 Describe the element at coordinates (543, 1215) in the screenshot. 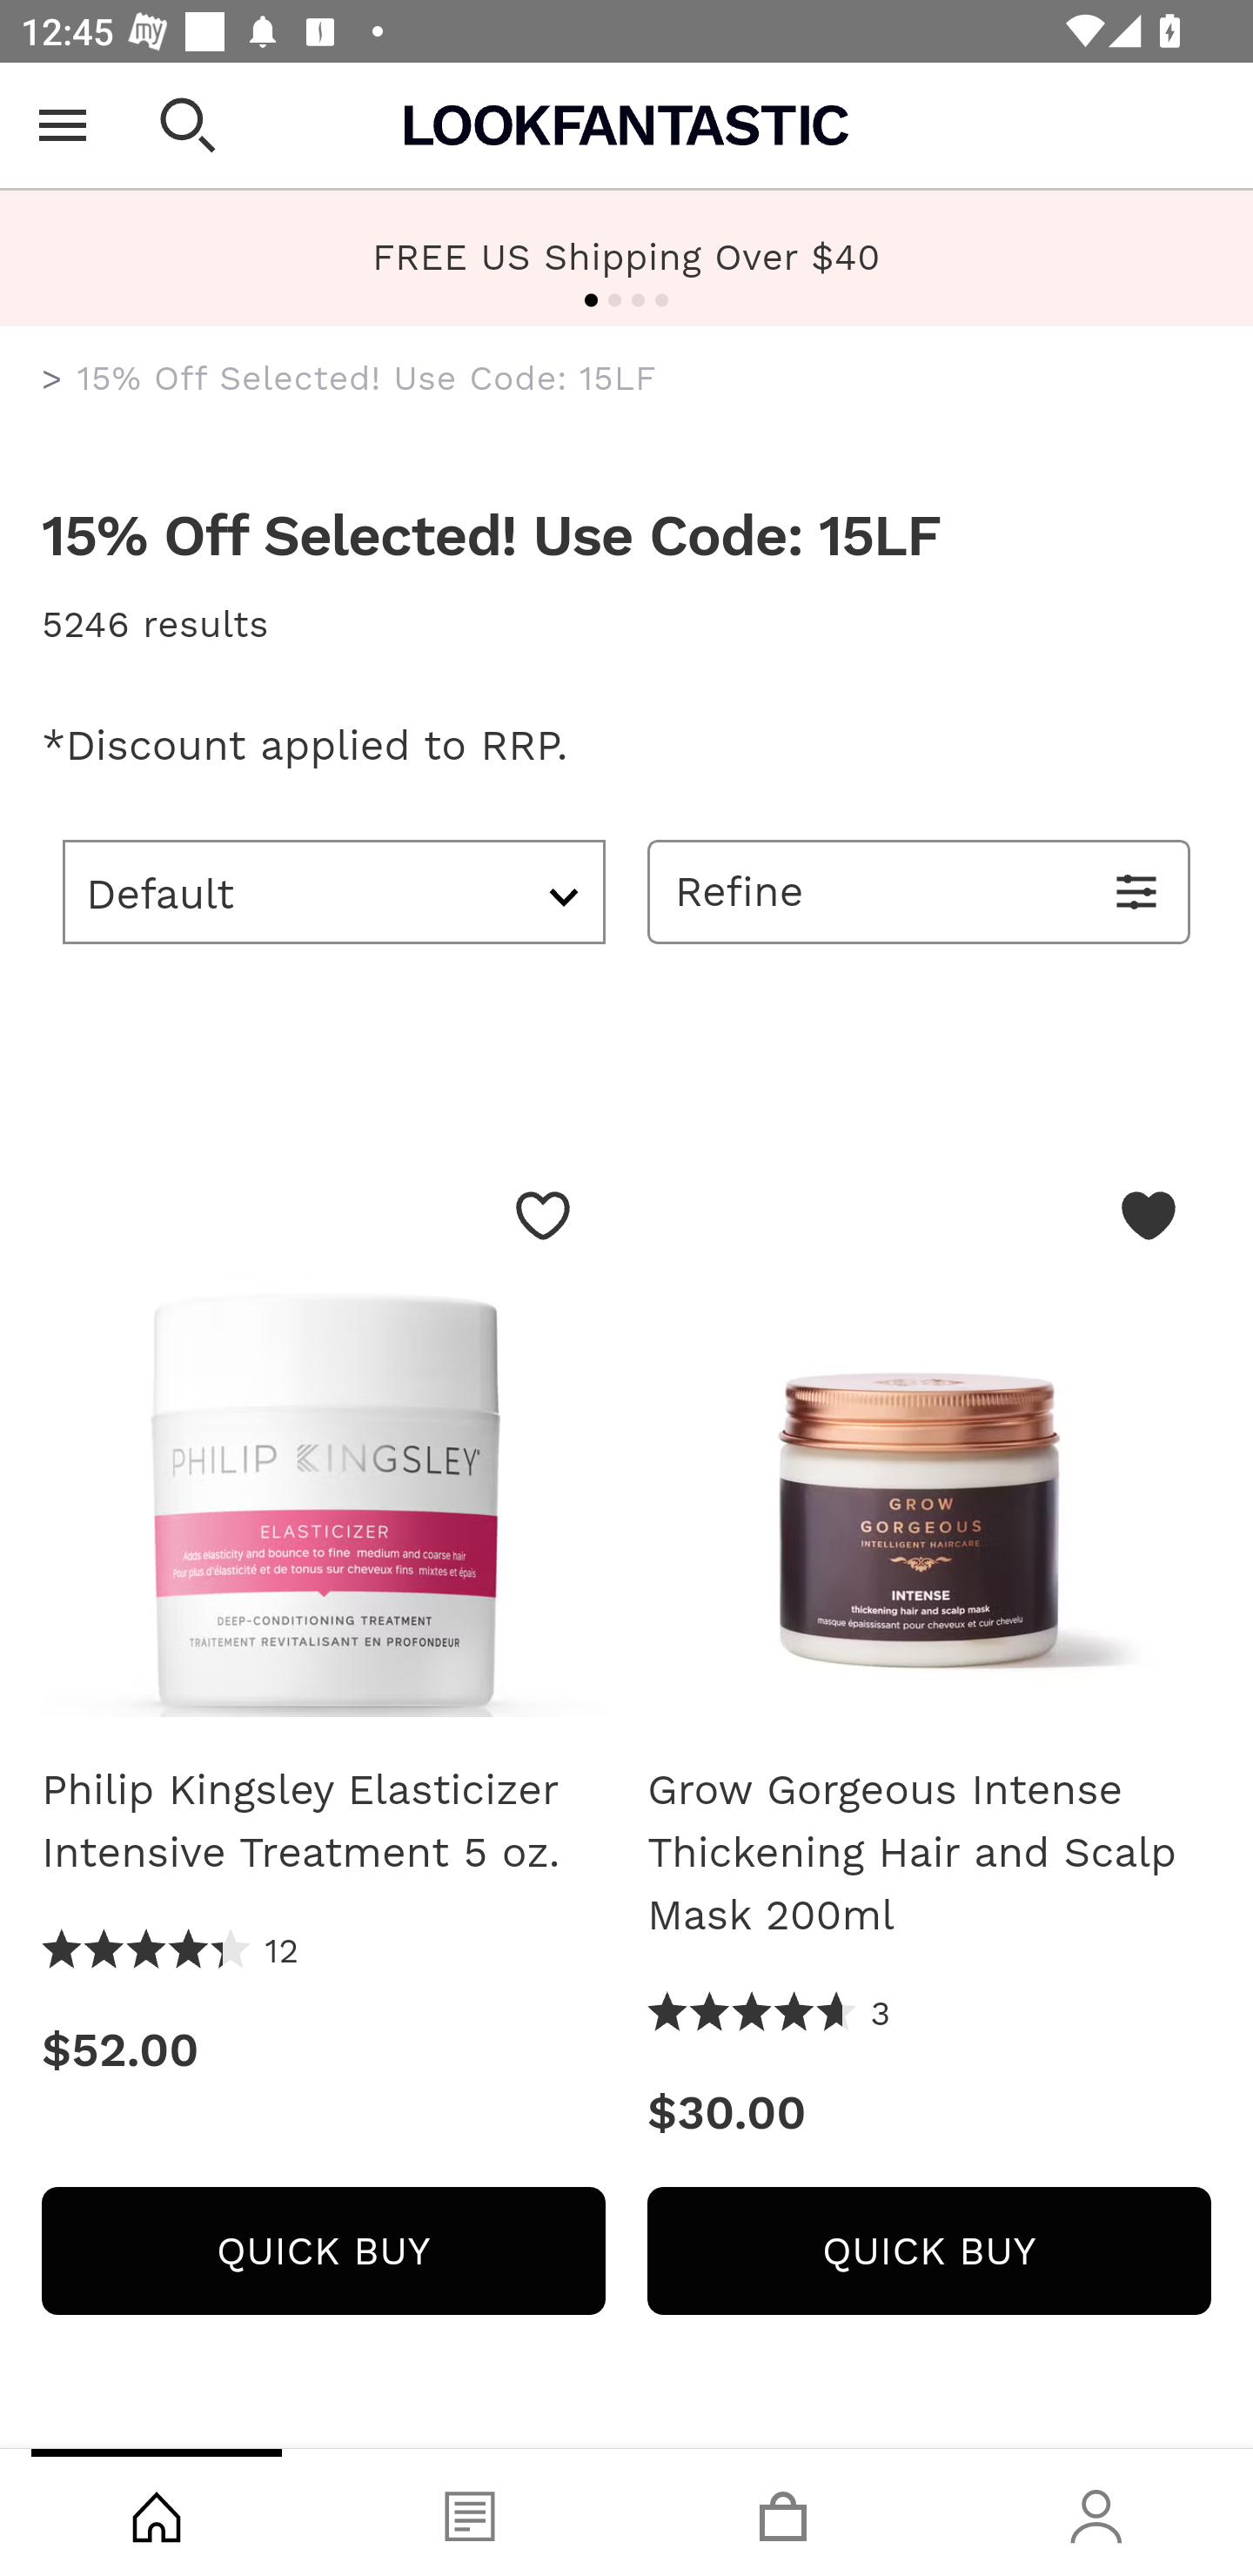

I see `Save to Wishlist` at that location.